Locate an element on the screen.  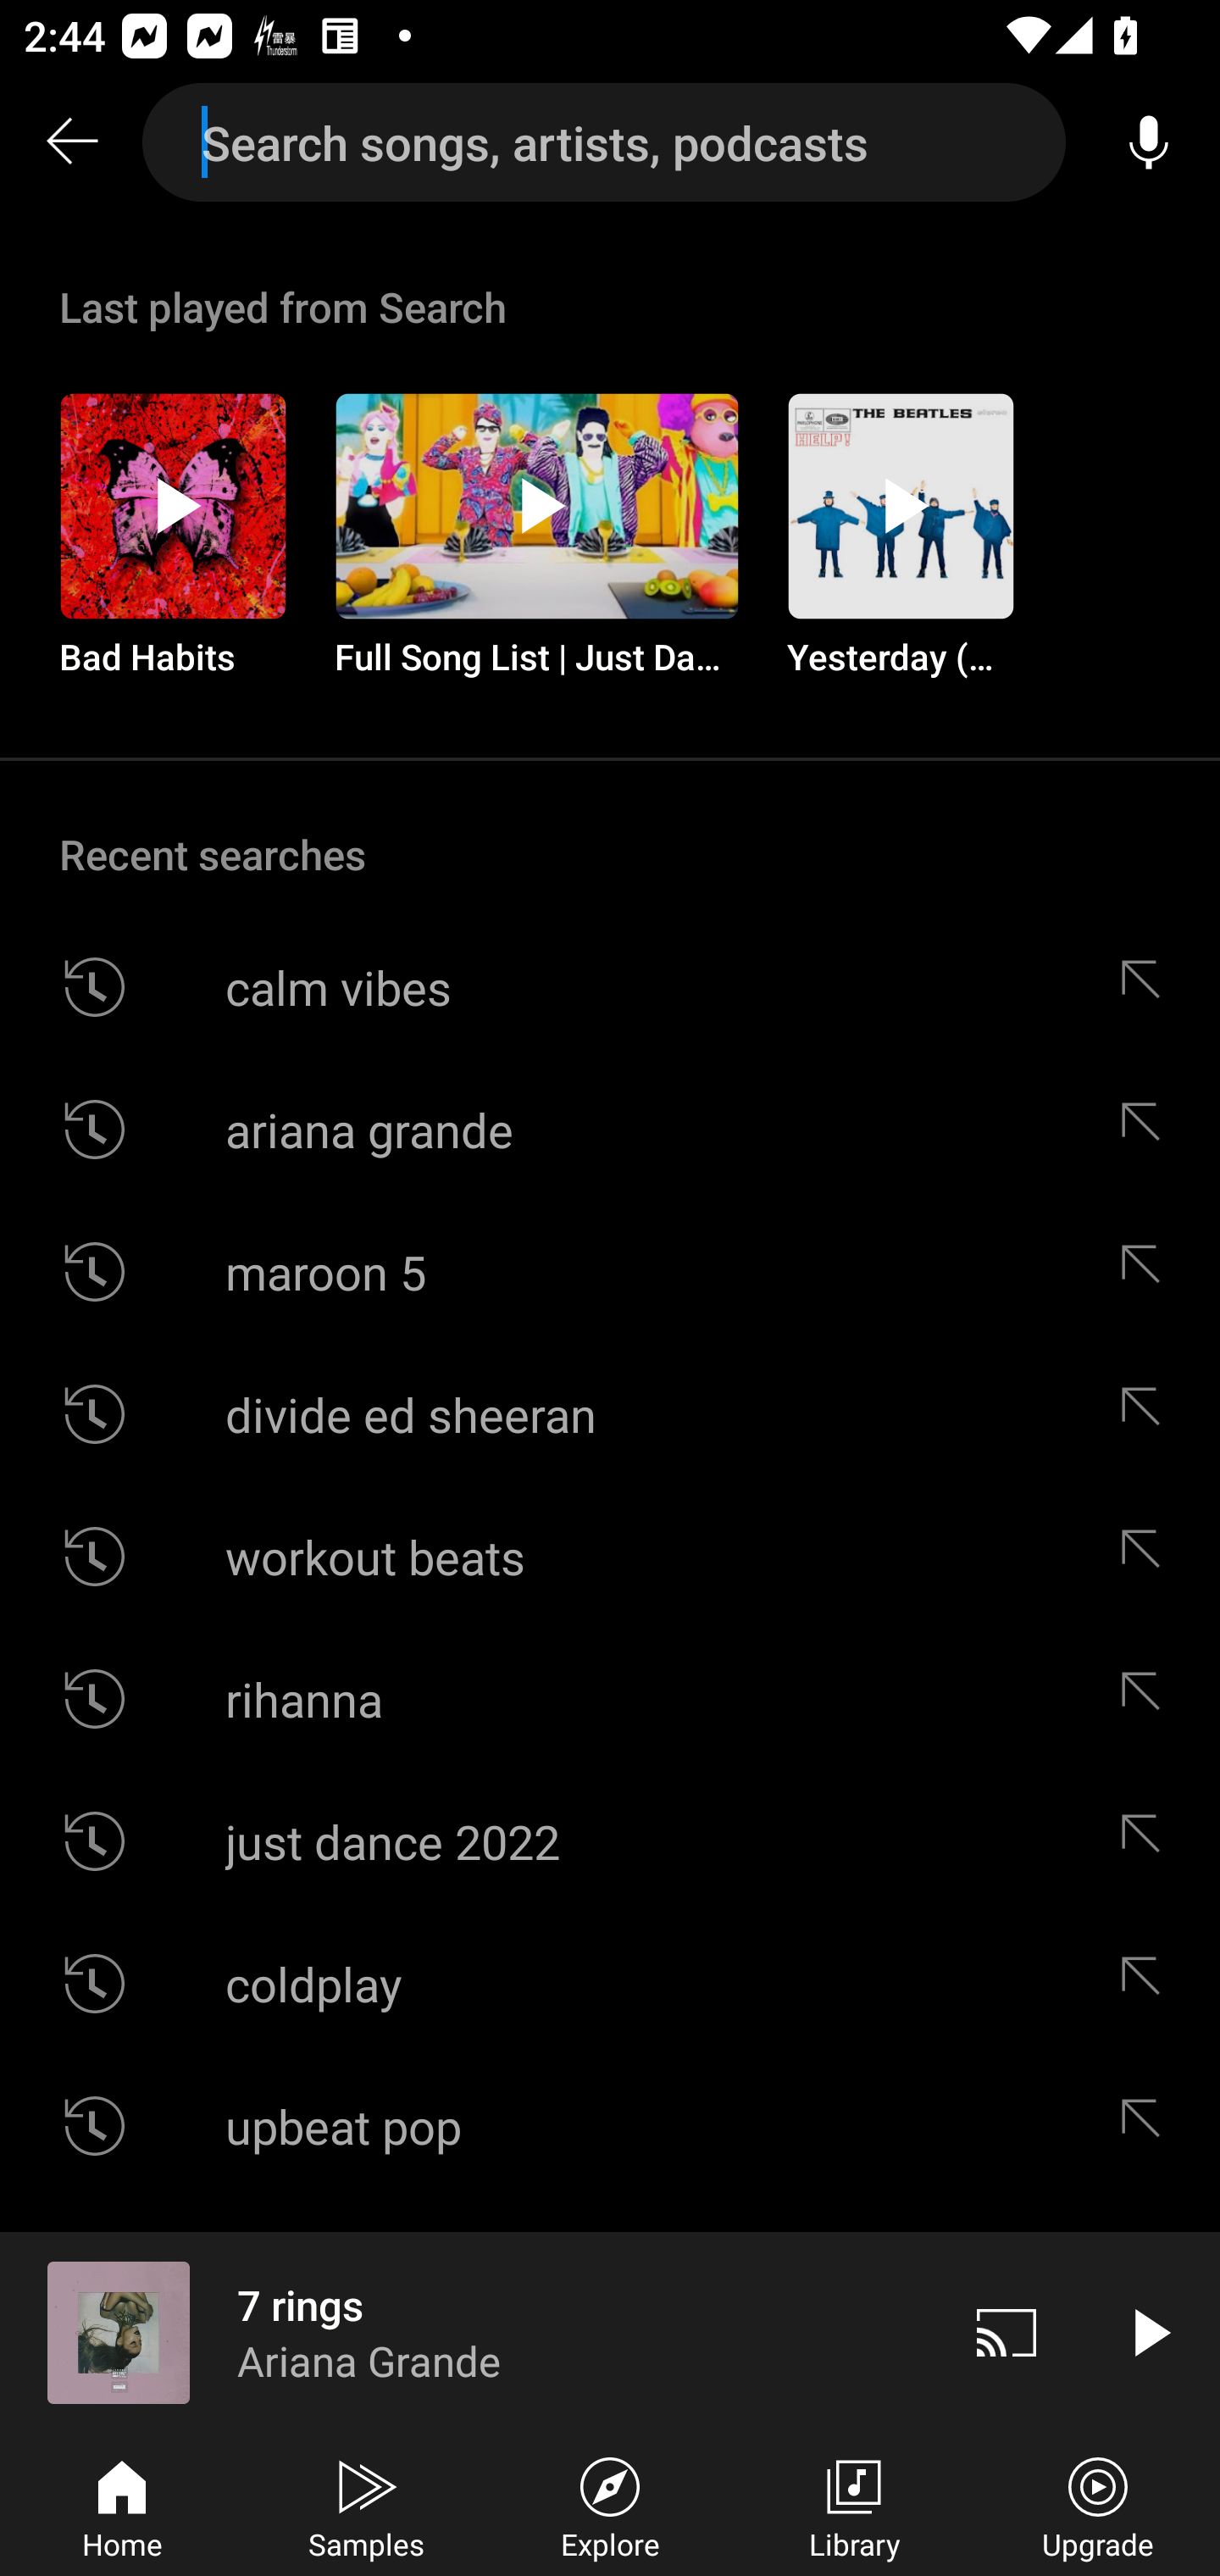
coldplay Edit suggestion coldplay is located at coordinates (610, 1983).